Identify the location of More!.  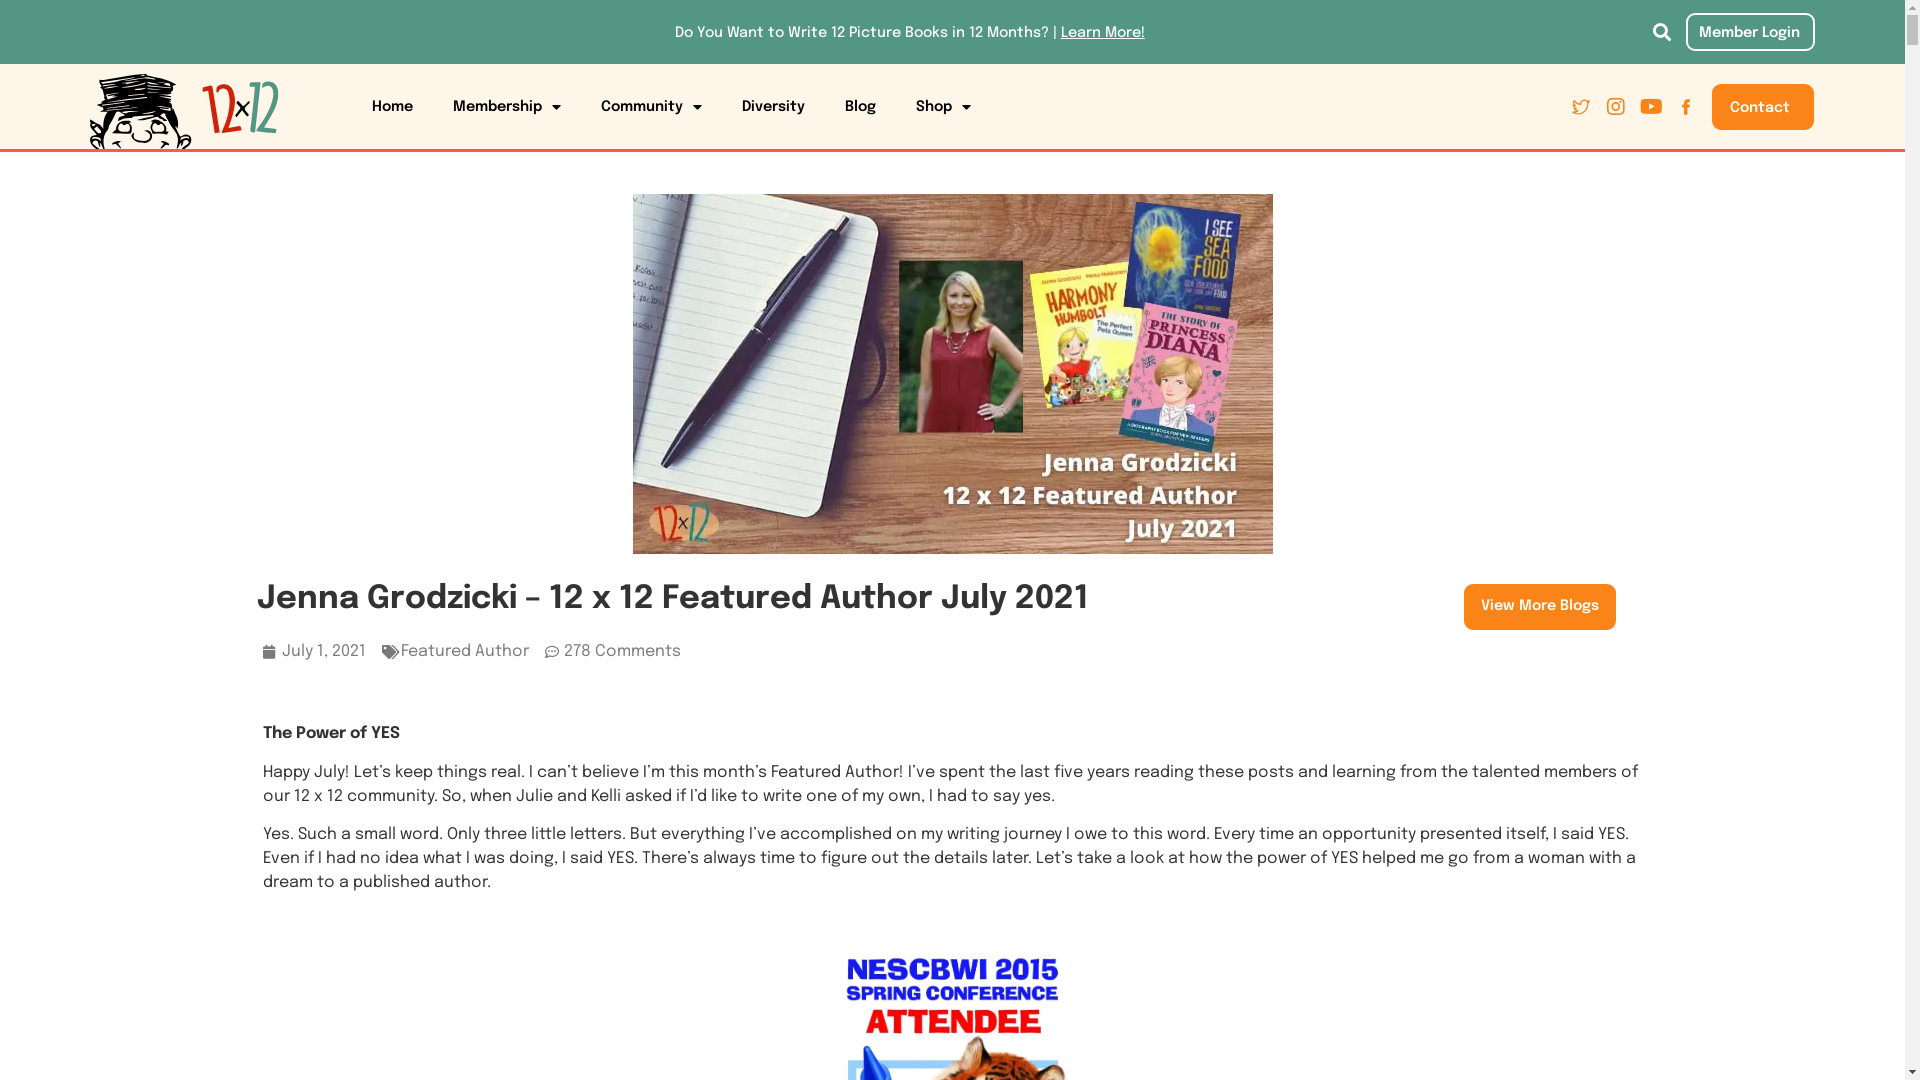
(1123, 33).